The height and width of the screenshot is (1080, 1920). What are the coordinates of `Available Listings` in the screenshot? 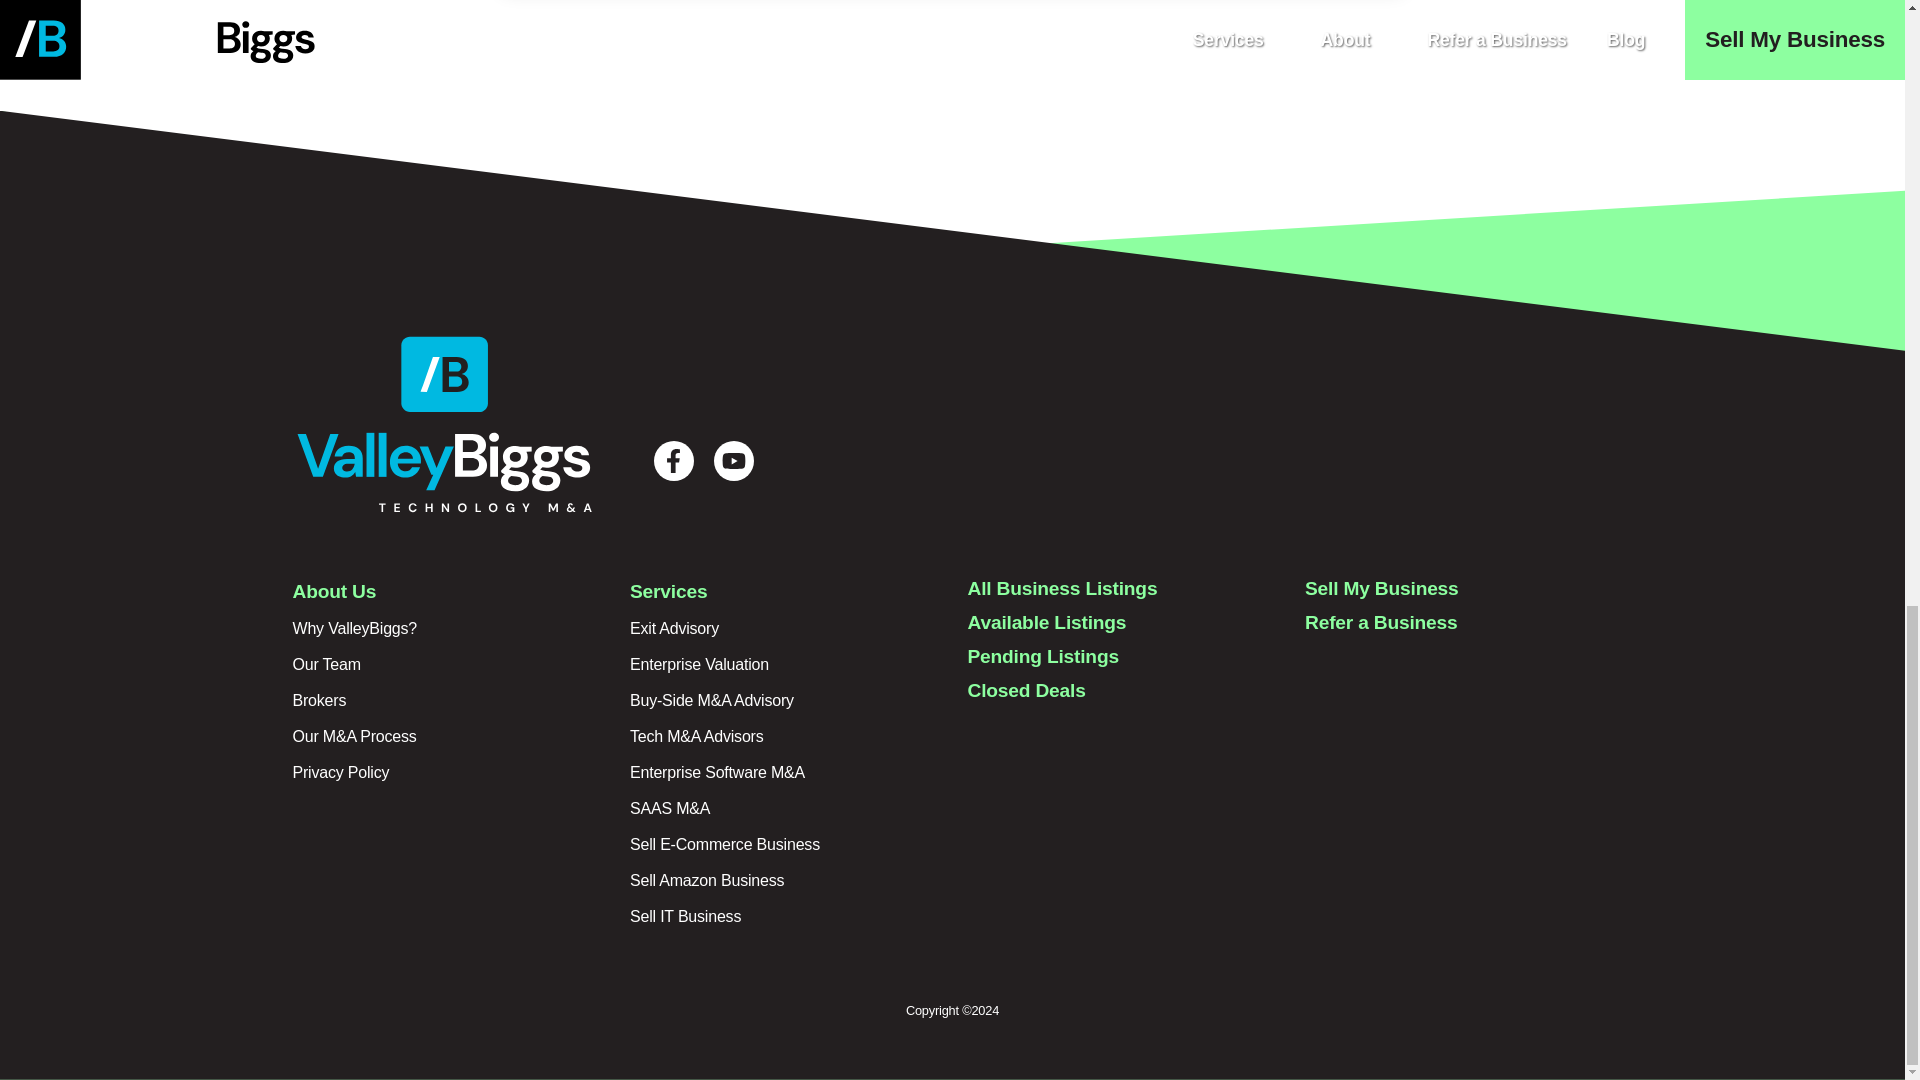 It's located at (1047, 622).